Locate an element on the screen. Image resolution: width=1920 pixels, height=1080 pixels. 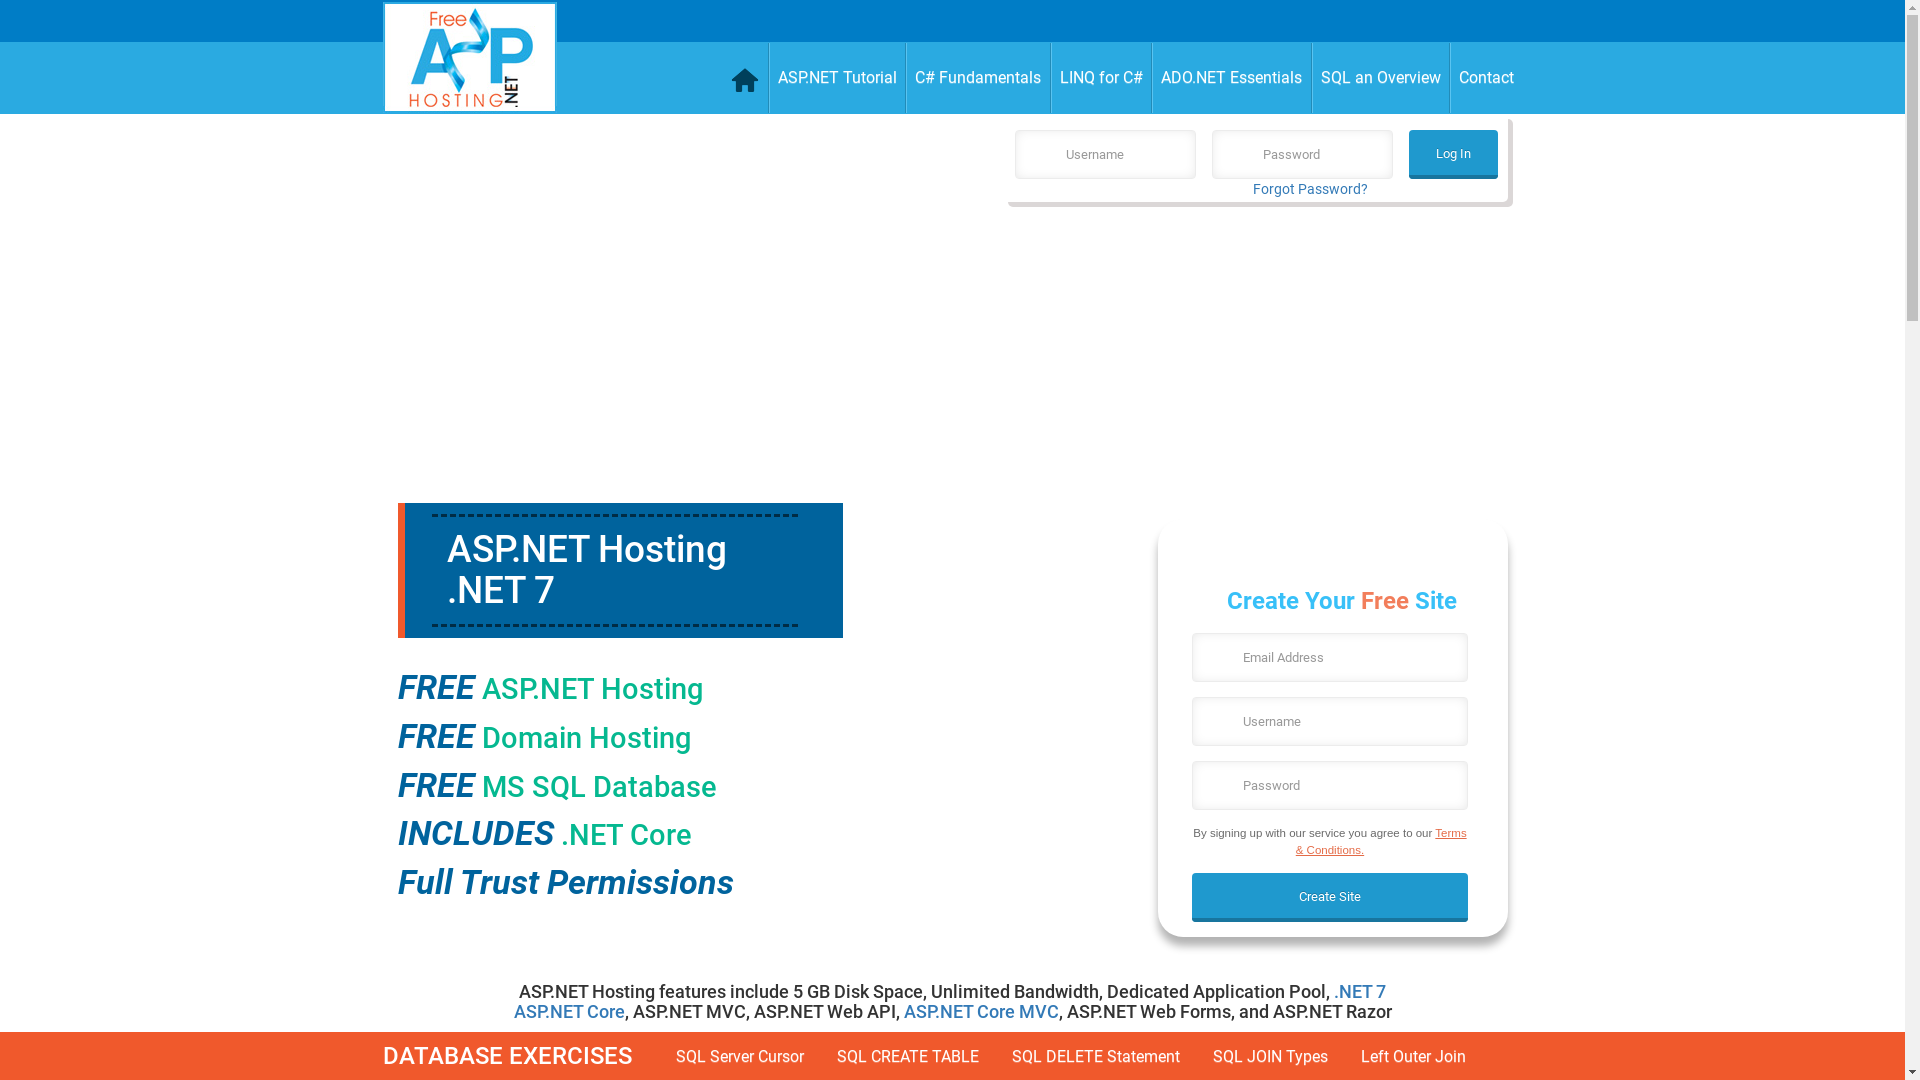
Create Site is located at coordinates (1330, 898).